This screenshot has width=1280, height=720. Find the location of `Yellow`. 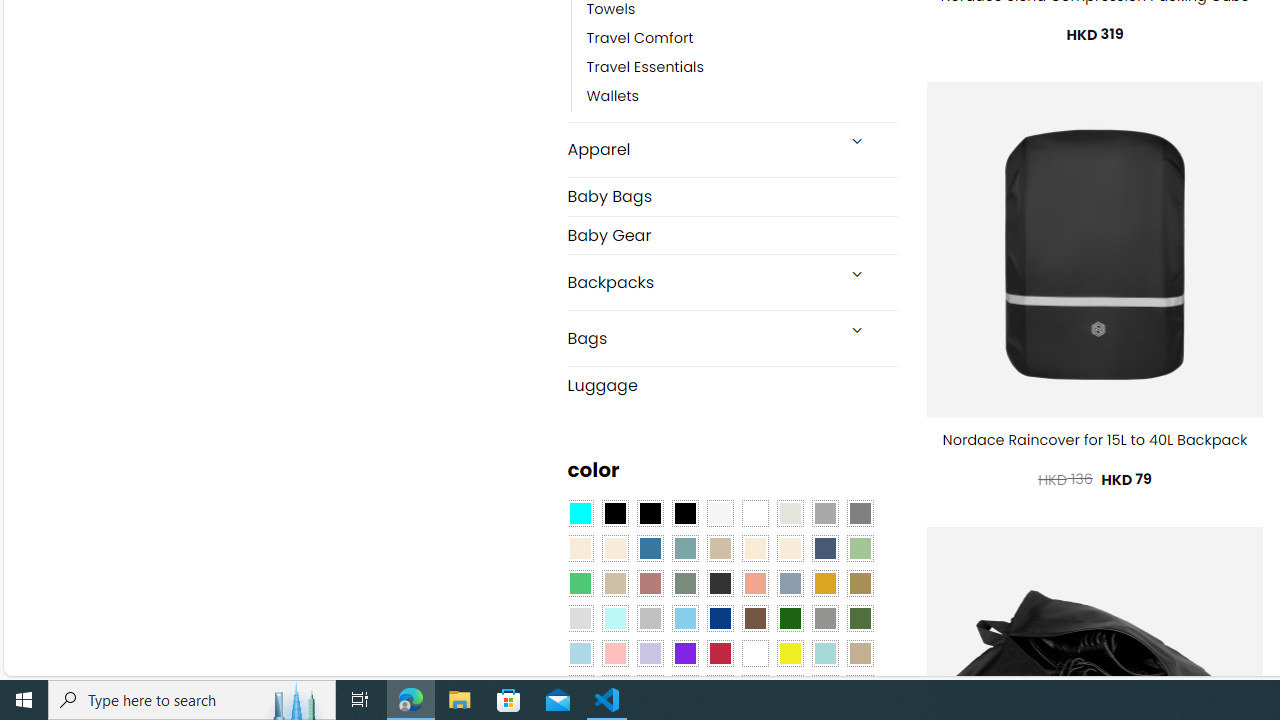

Yellow is located at coordinates (789, 653).